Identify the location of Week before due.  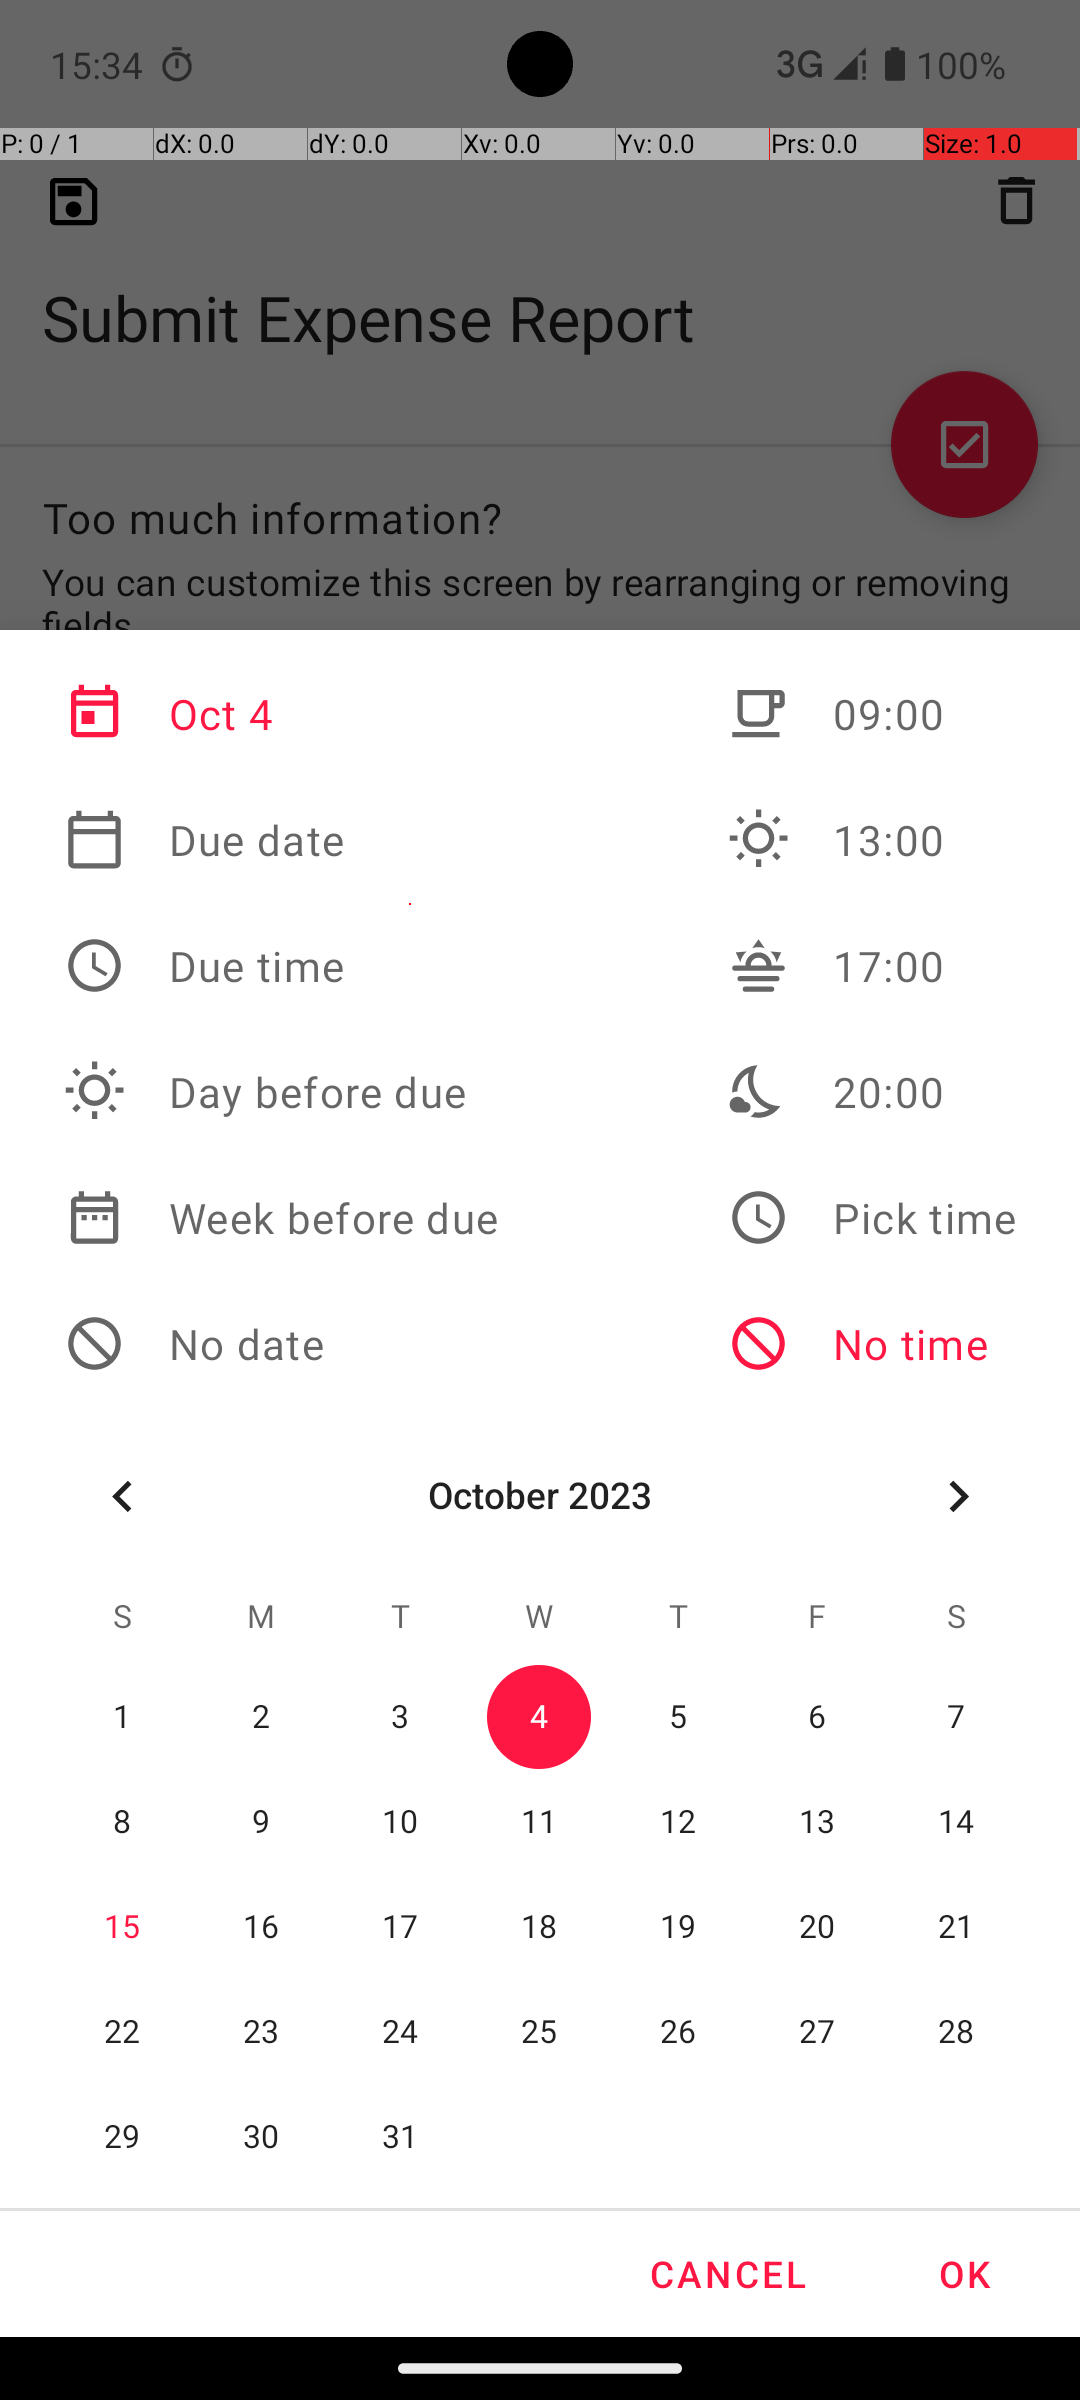
(281, 1218).